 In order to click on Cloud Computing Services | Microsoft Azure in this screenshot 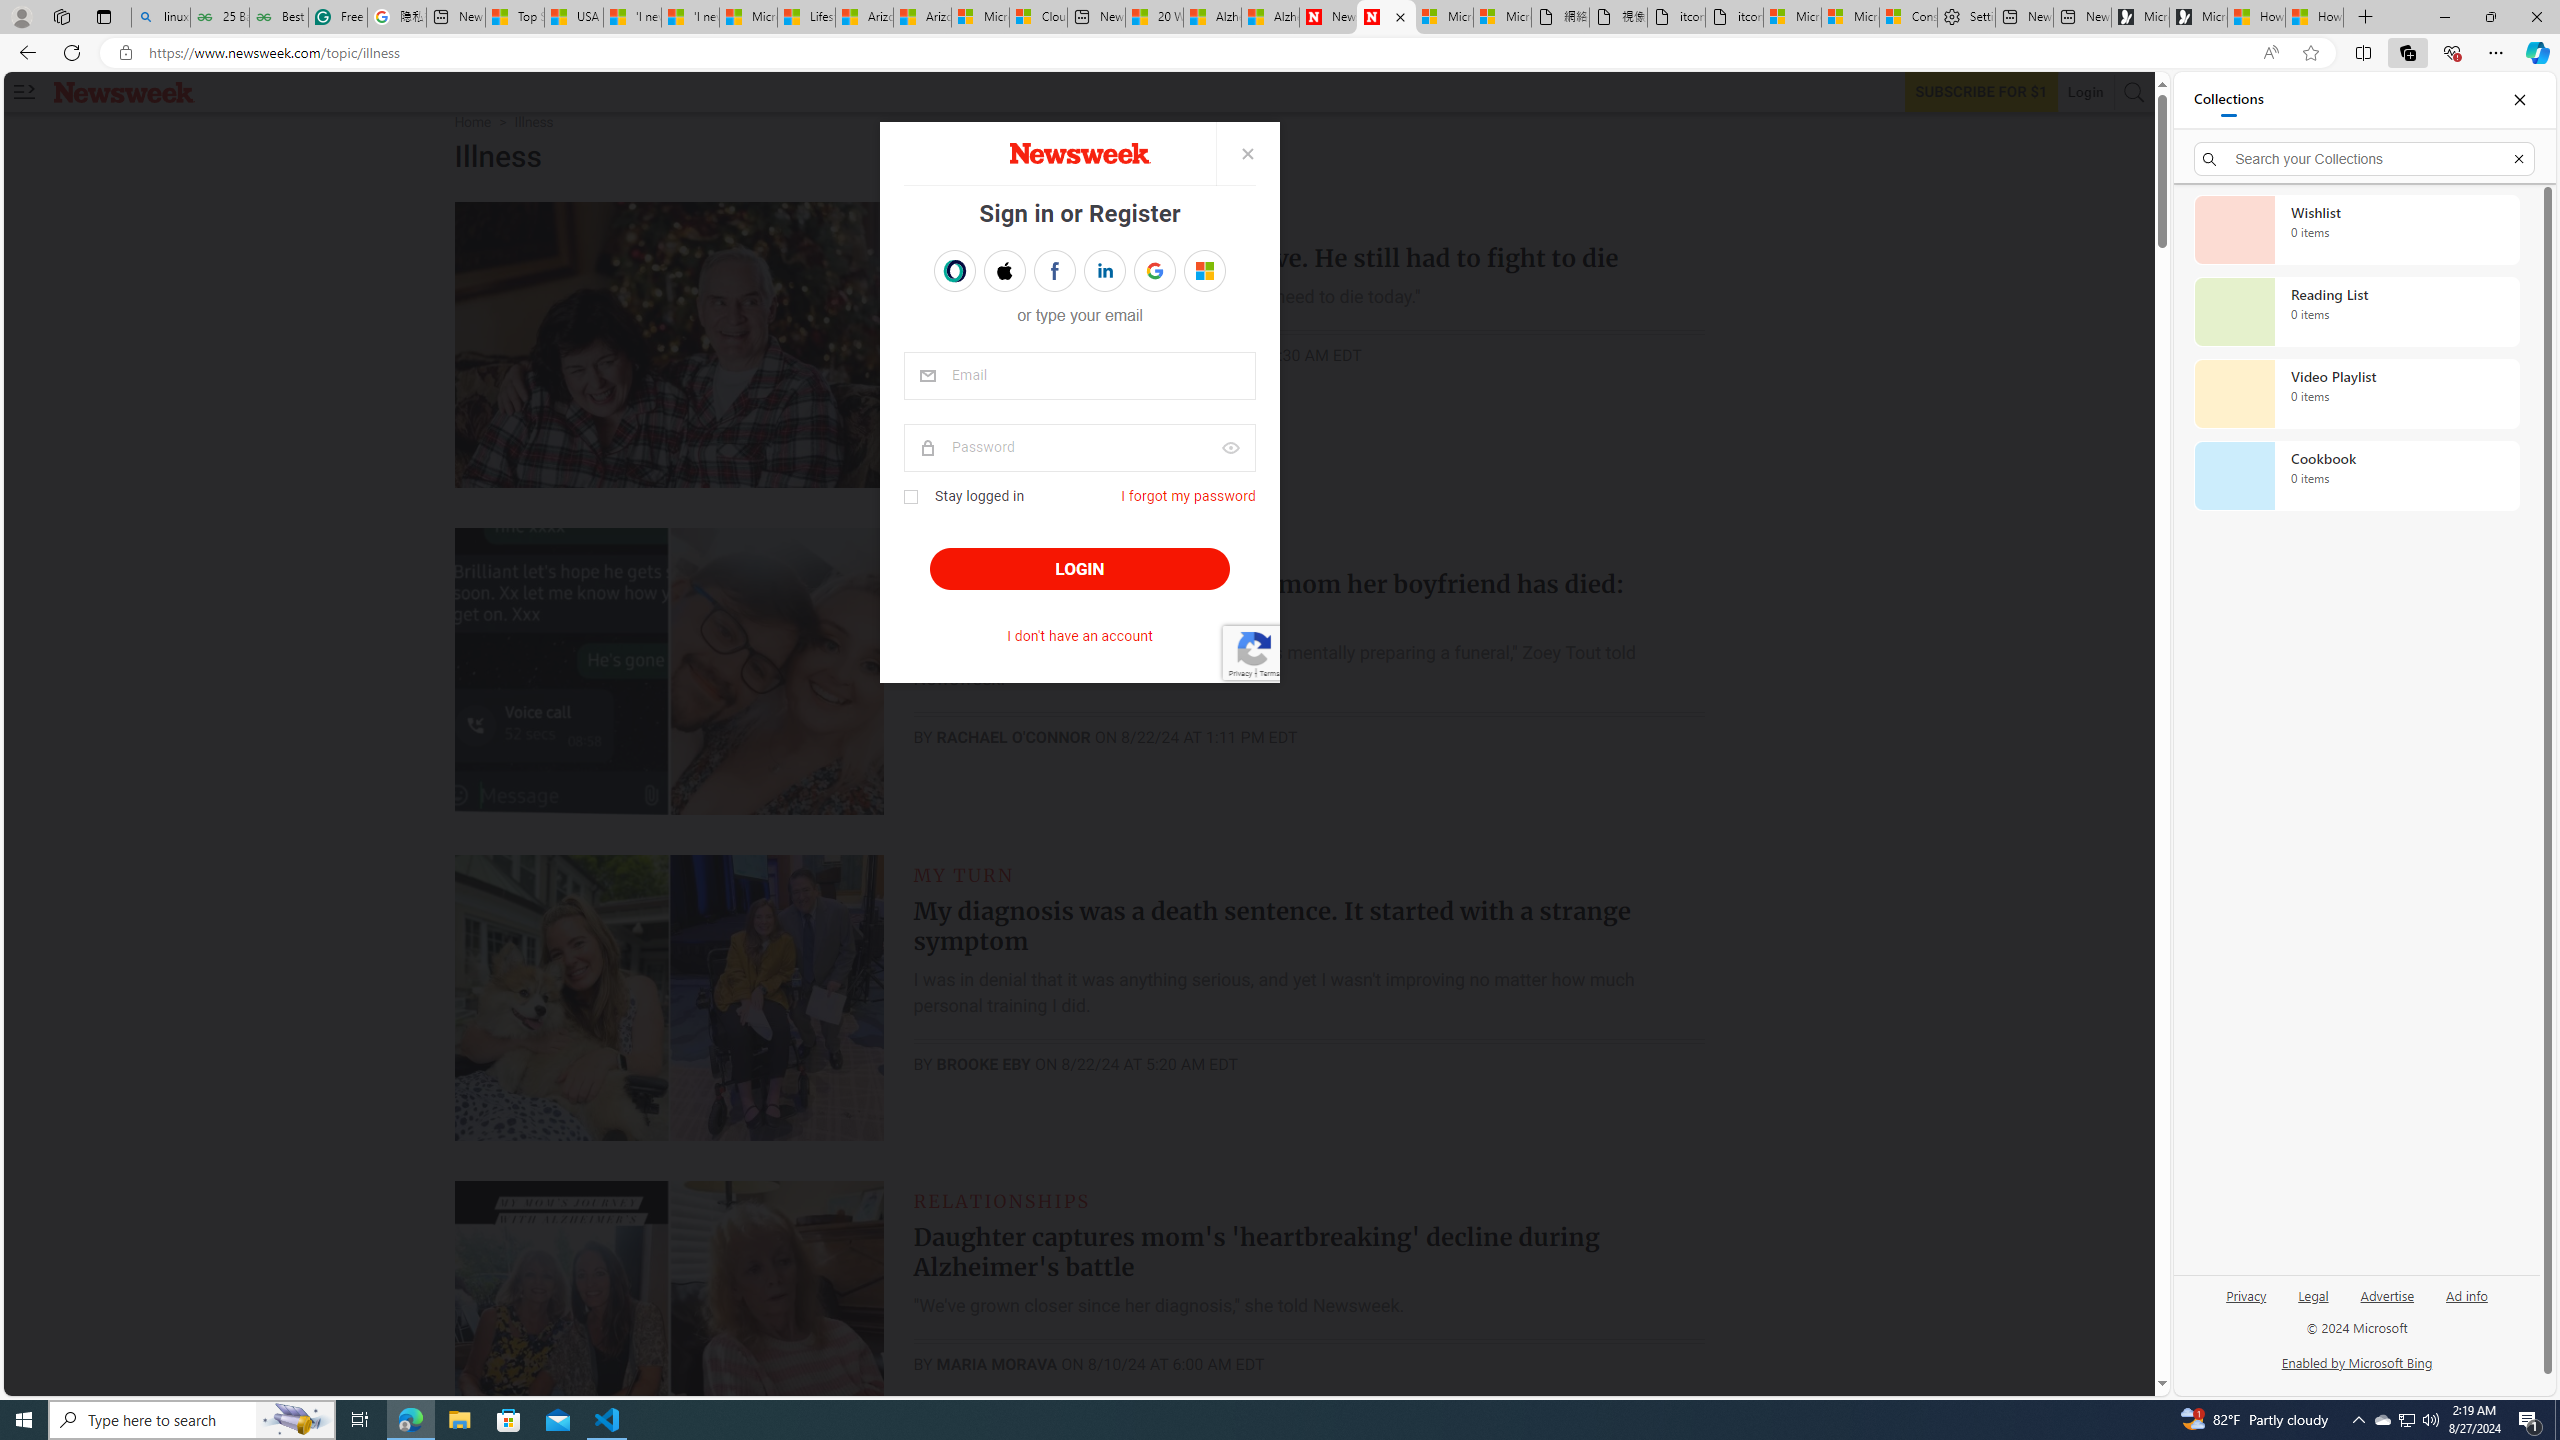, I will do `click(1038, 17)`.